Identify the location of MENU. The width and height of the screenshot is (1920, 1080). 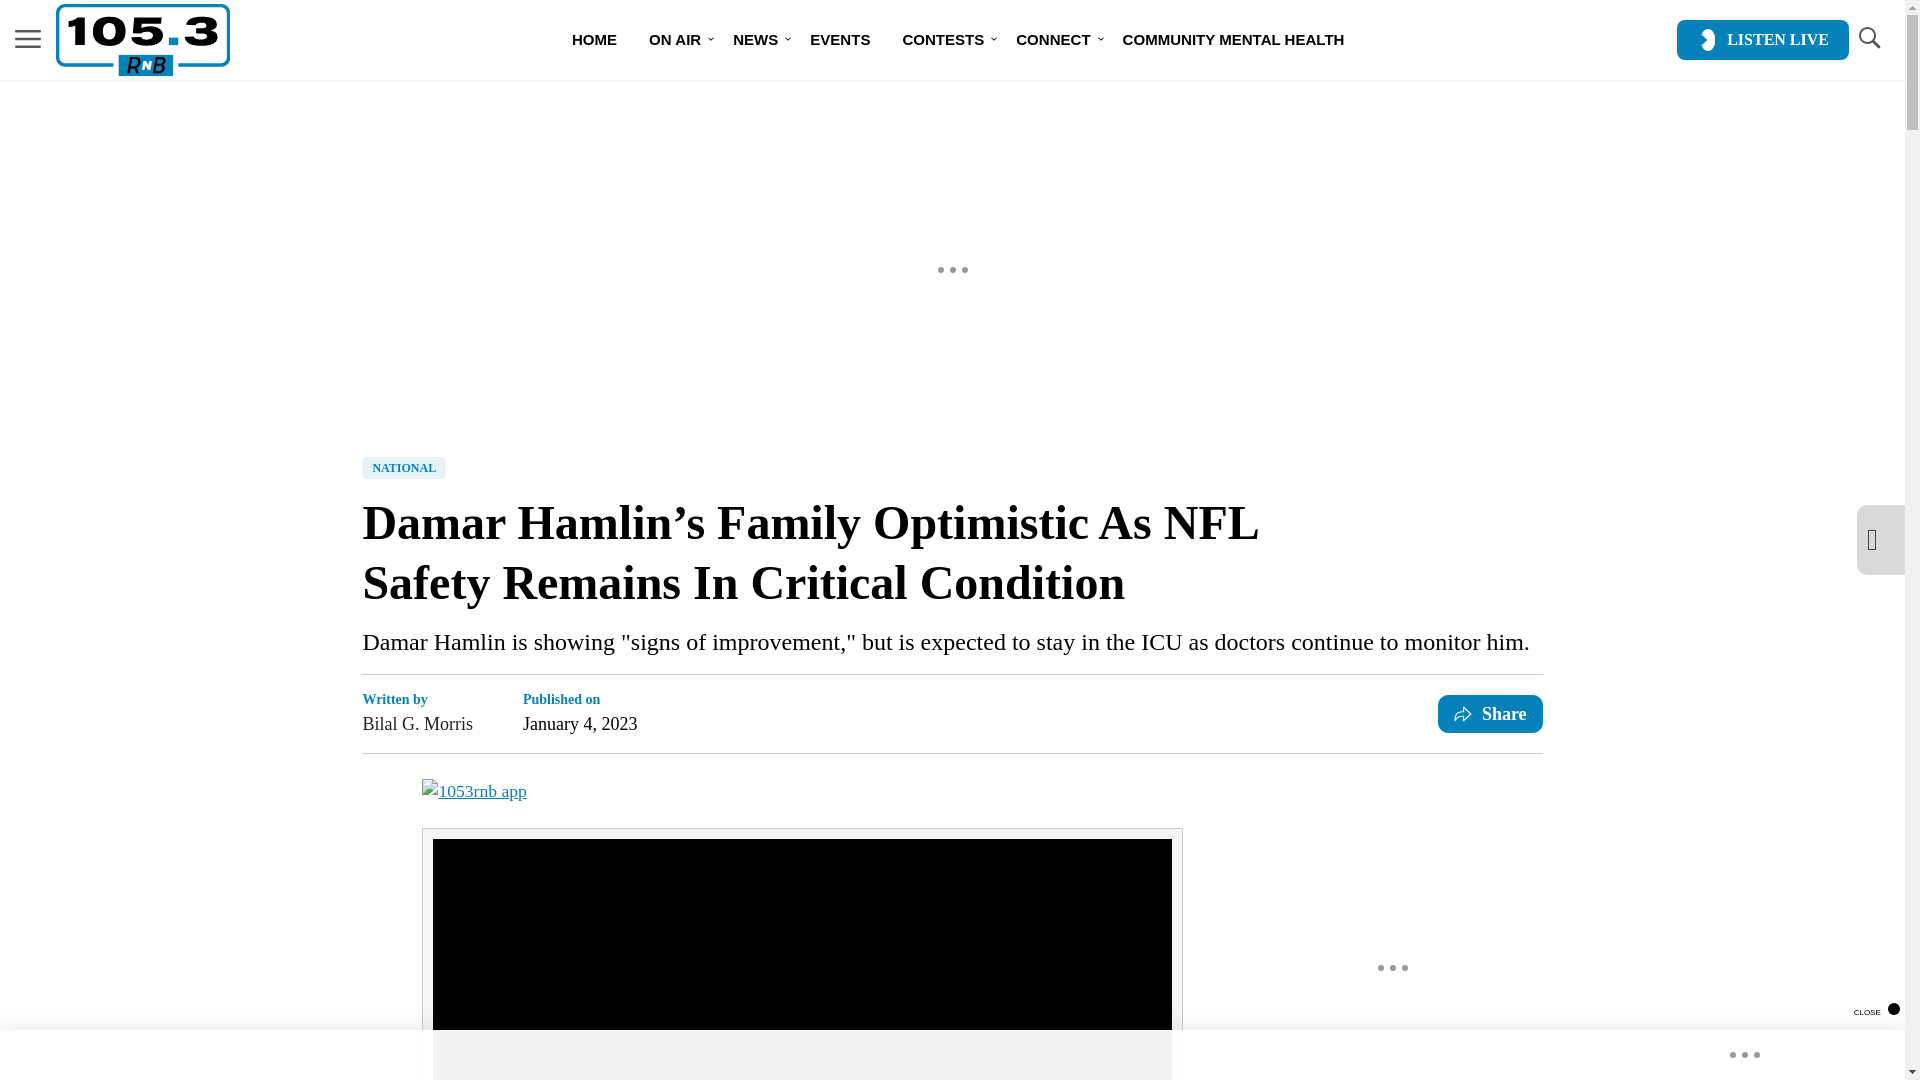
(28, 40).